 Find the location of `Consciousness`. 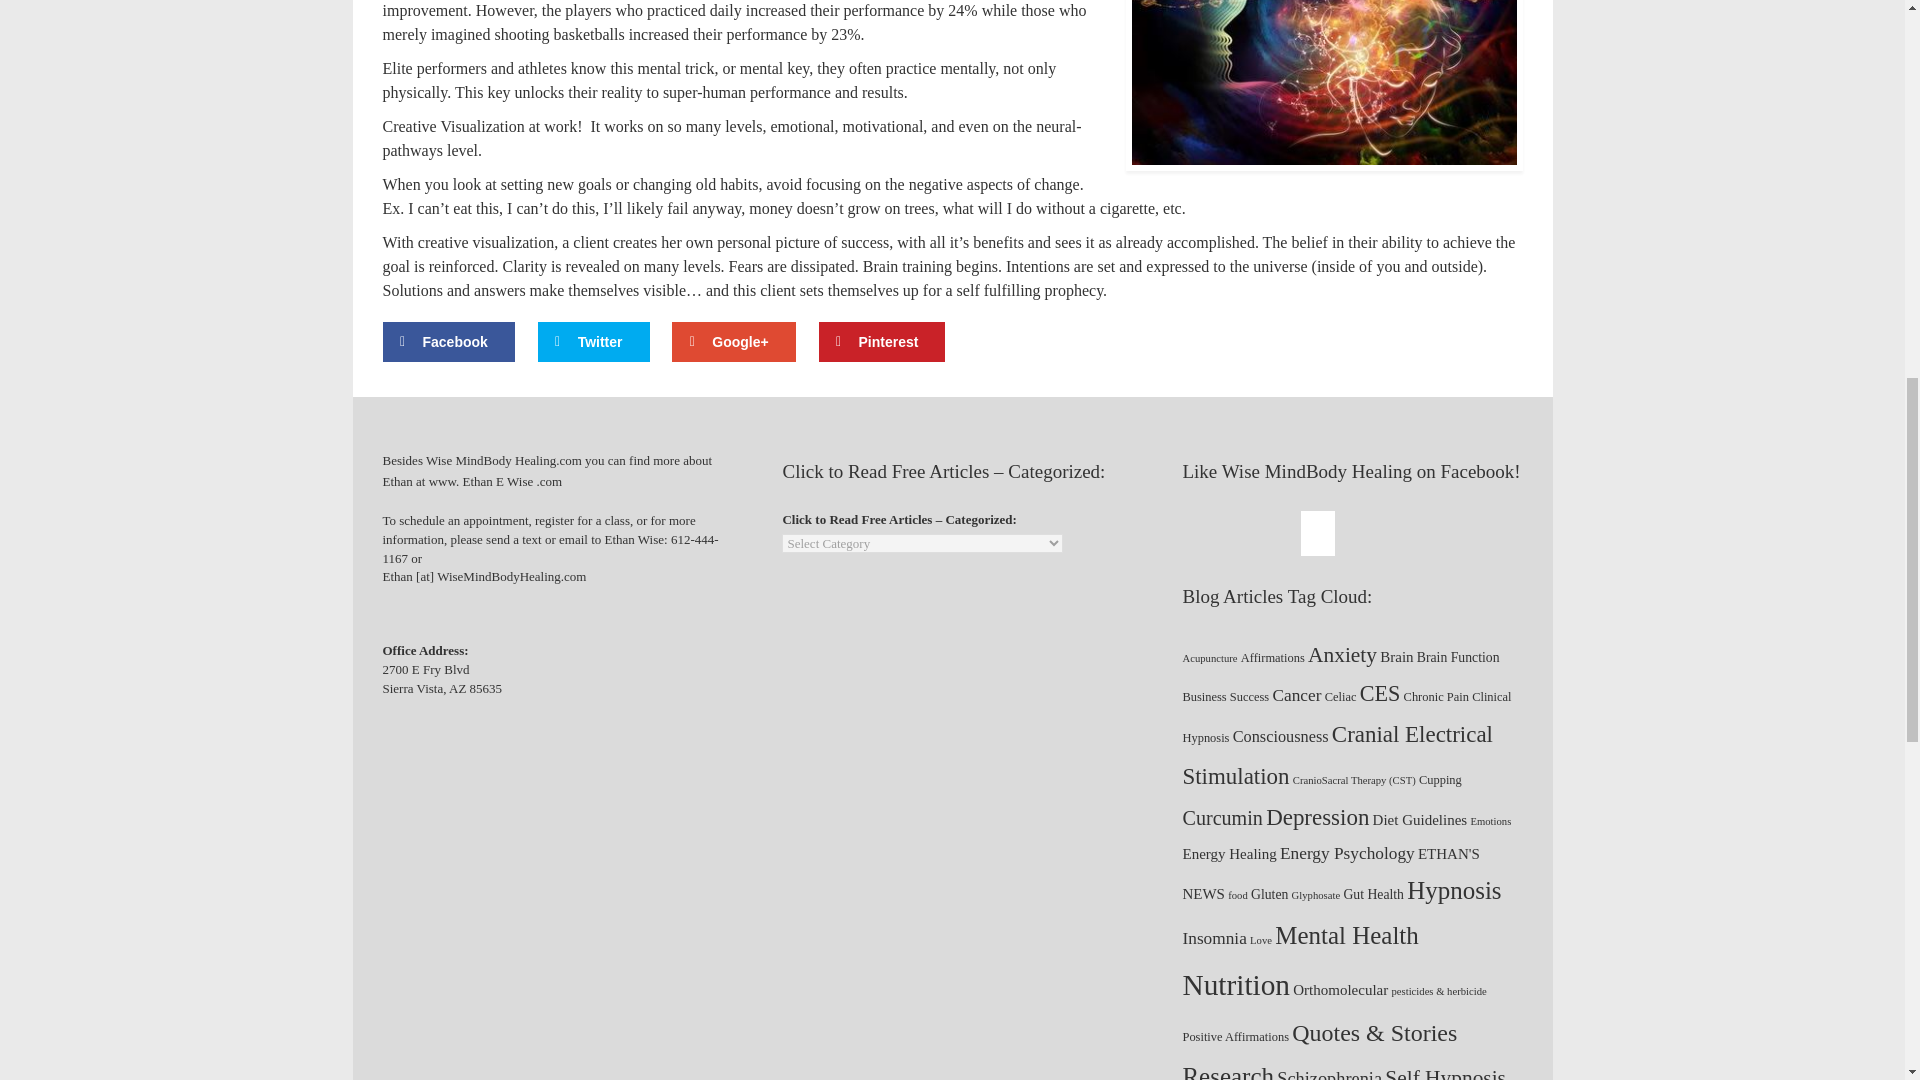

Consciousness is located at coordinates (1280, 736).